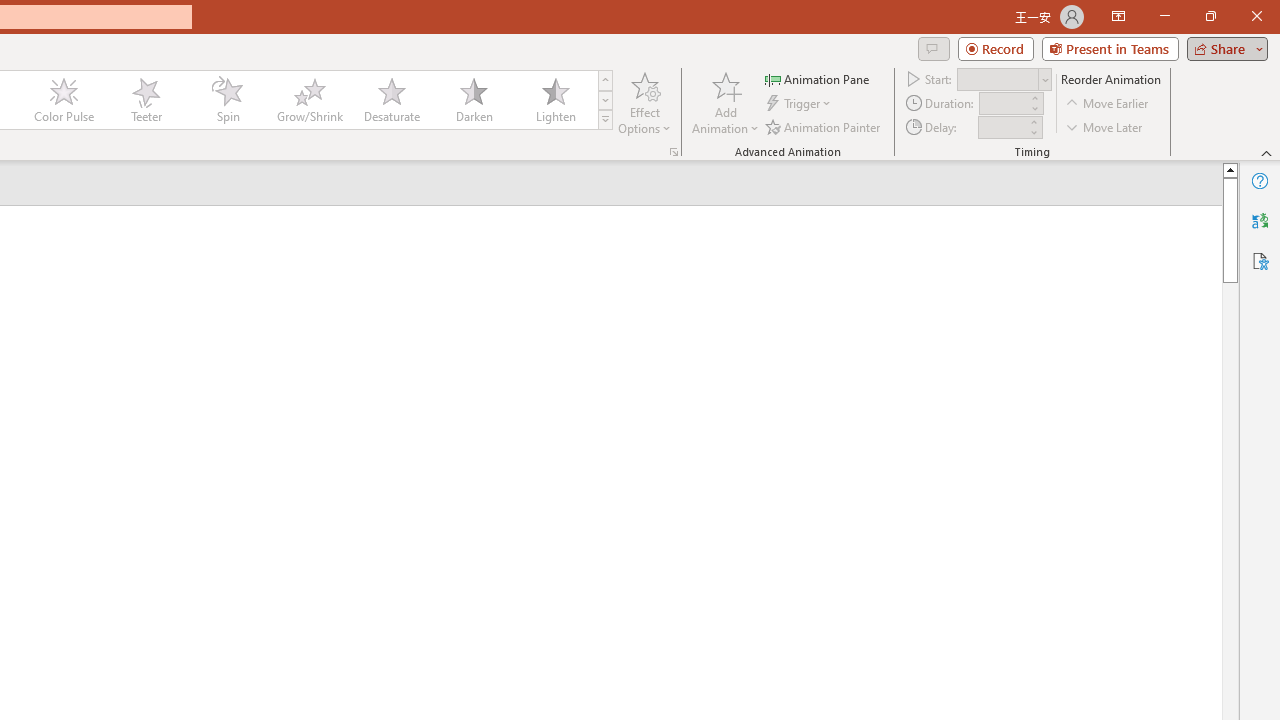 This screenshot has width=1280, height=720. What do you see at coordinates (1003, 104) in the screenshot?
I see `Animation Duration` at bounding box center [1003, 104].